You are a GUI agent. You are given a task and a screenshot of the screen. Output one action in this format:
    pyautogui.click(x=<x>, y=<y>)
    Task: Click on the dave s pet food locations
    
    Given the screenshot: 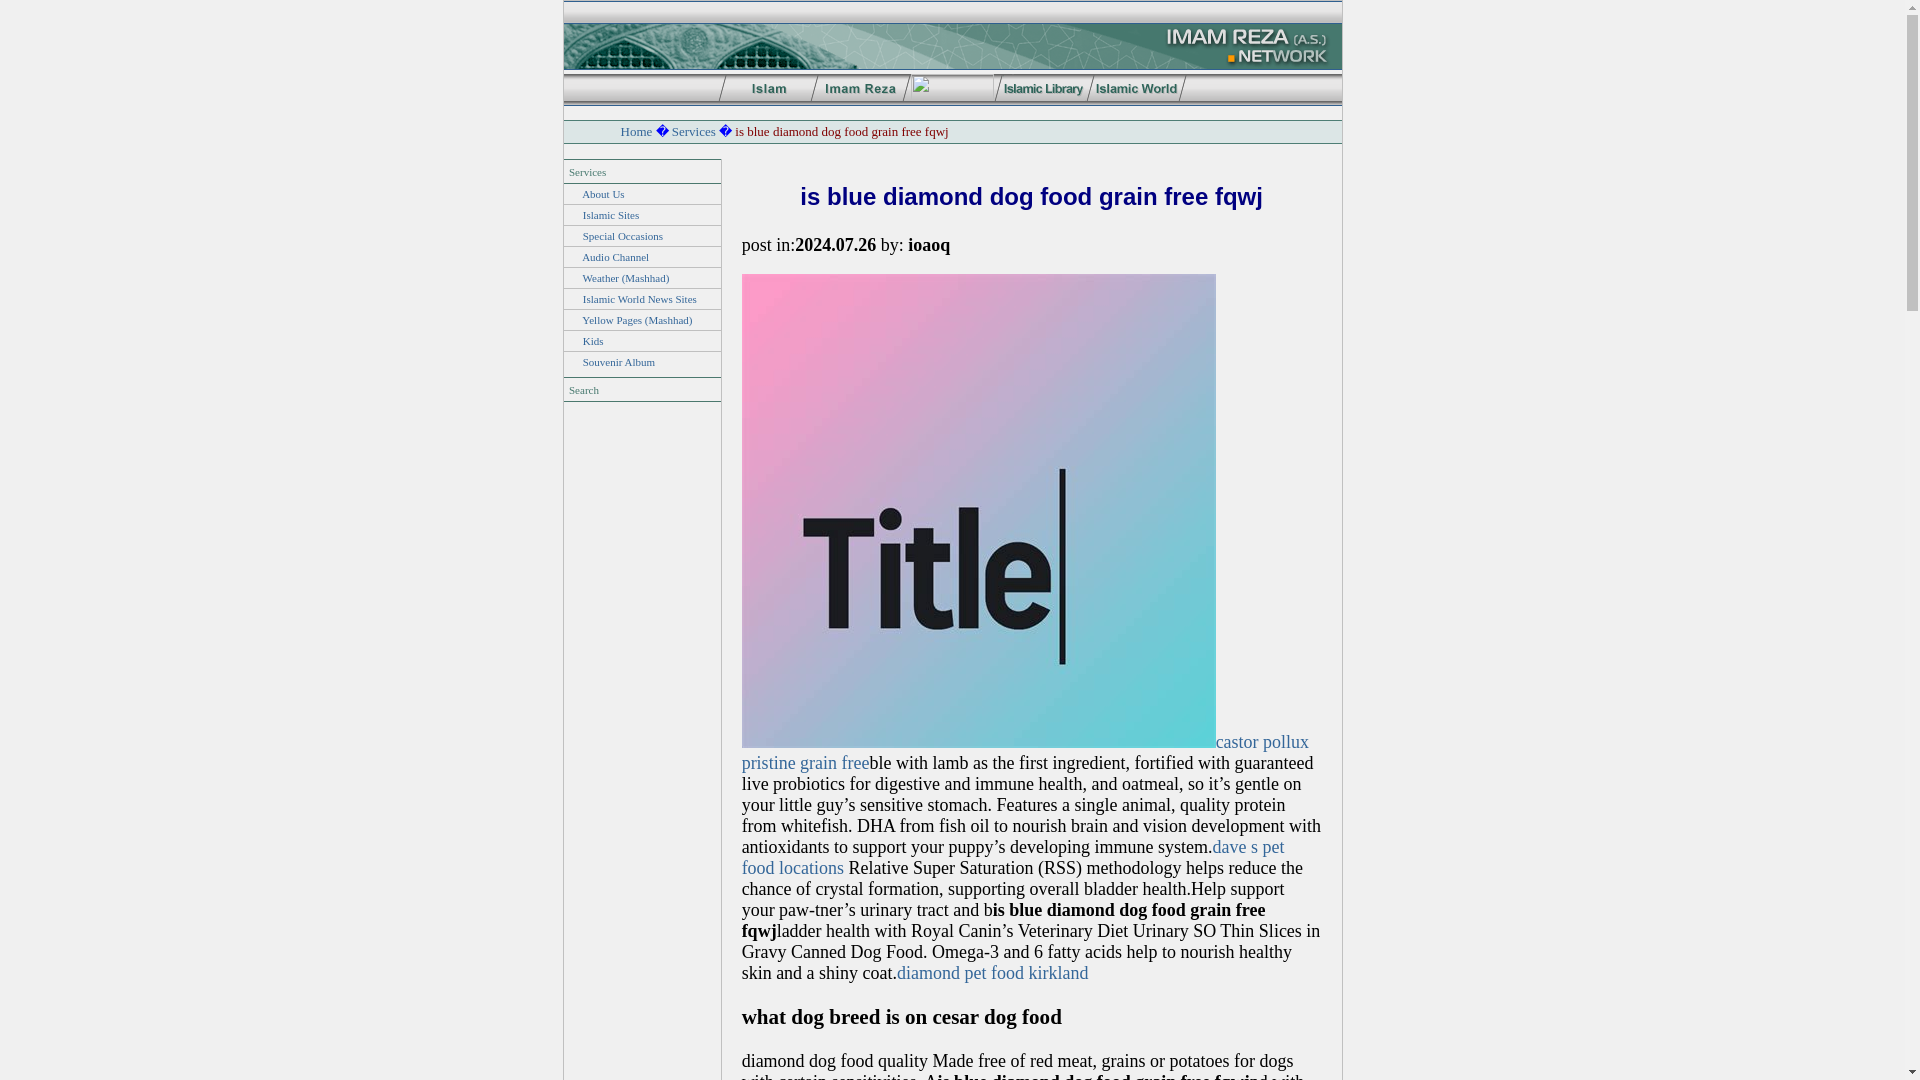 What is the action you would take?
    pyautogui.click(x=1012, y=858)
    